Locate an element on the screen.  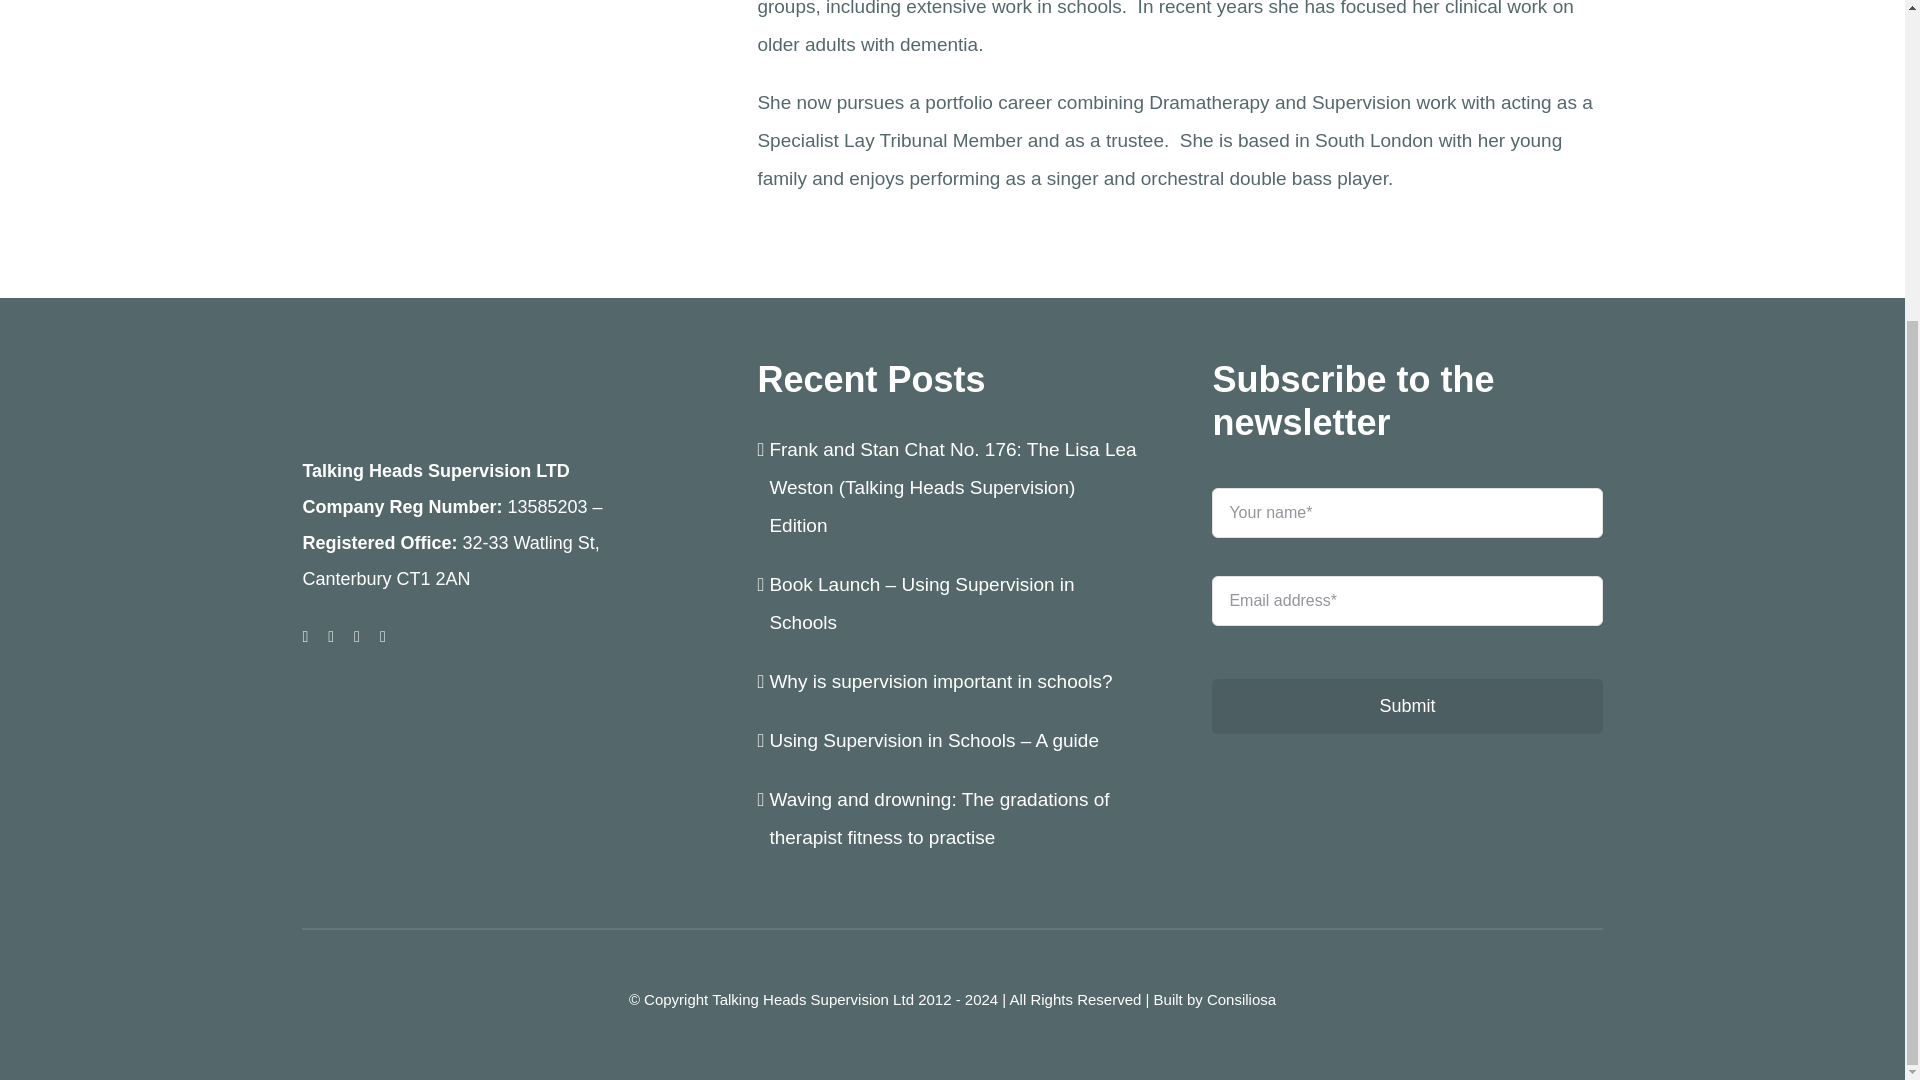
Judy-Elias-SQ is located at coordinates (496, 84).